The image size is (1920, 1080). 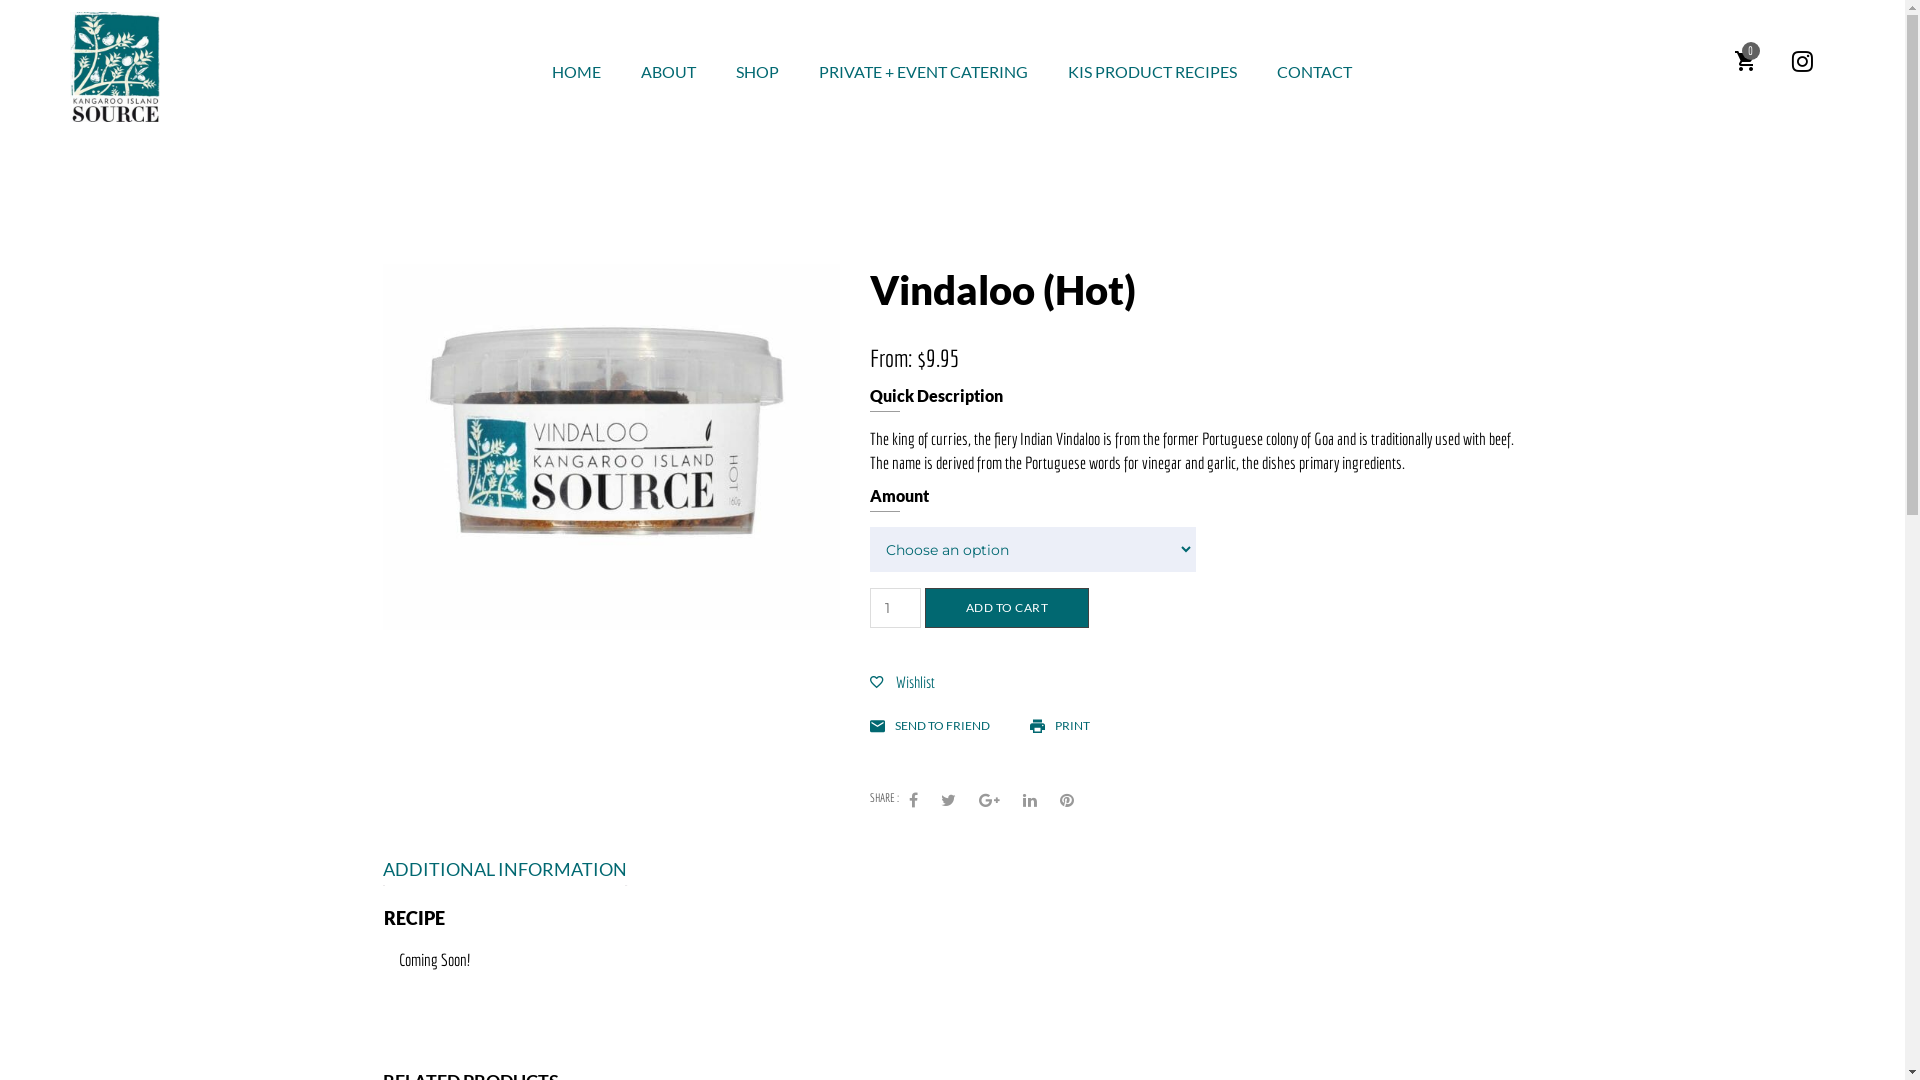 I want to click on 0, so click(x=1745, y=61).